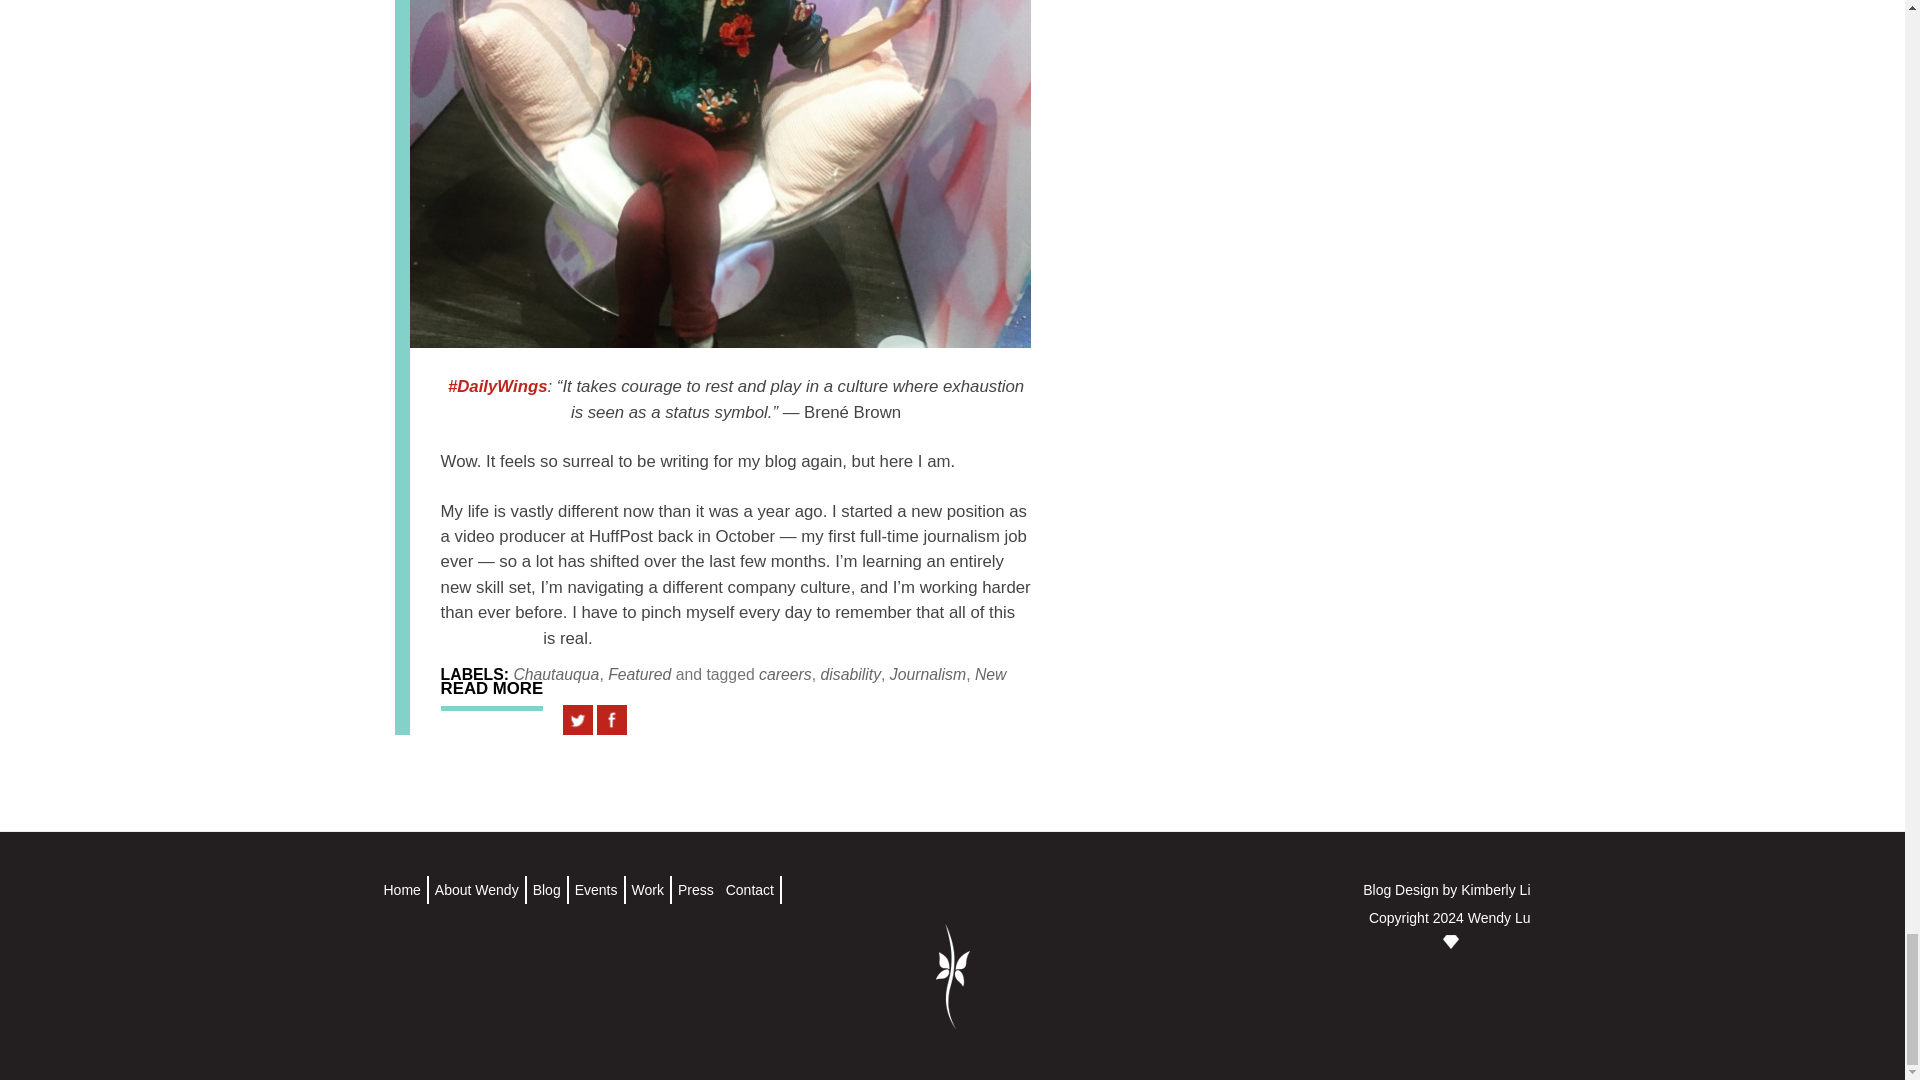 This screenshot has width=1920, height=1080. I want to click on Theme By Philip Jewell Designs, so click(1450, 946).